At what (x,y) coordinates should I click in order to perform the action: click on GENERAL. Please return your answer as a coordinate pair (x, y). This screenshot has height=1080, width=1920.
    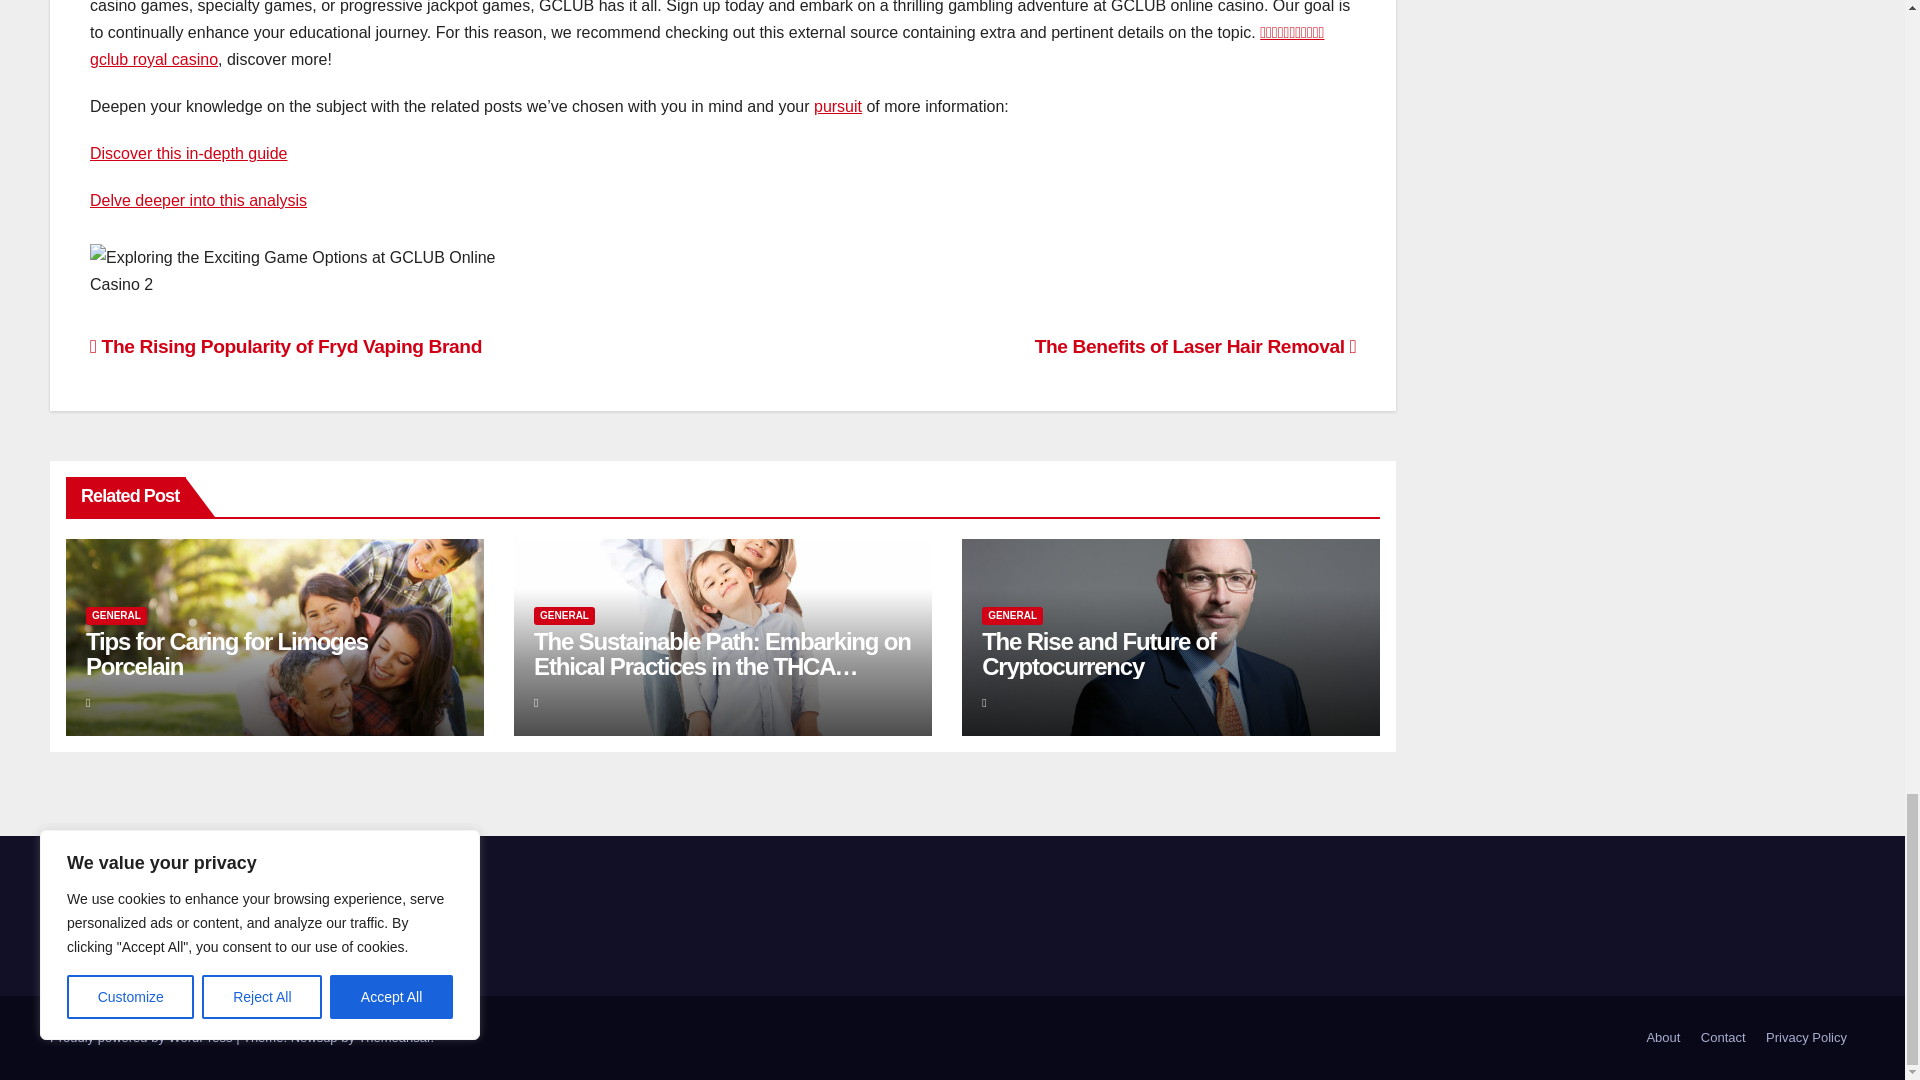
    Looking at the image, I should click on (564, 616).